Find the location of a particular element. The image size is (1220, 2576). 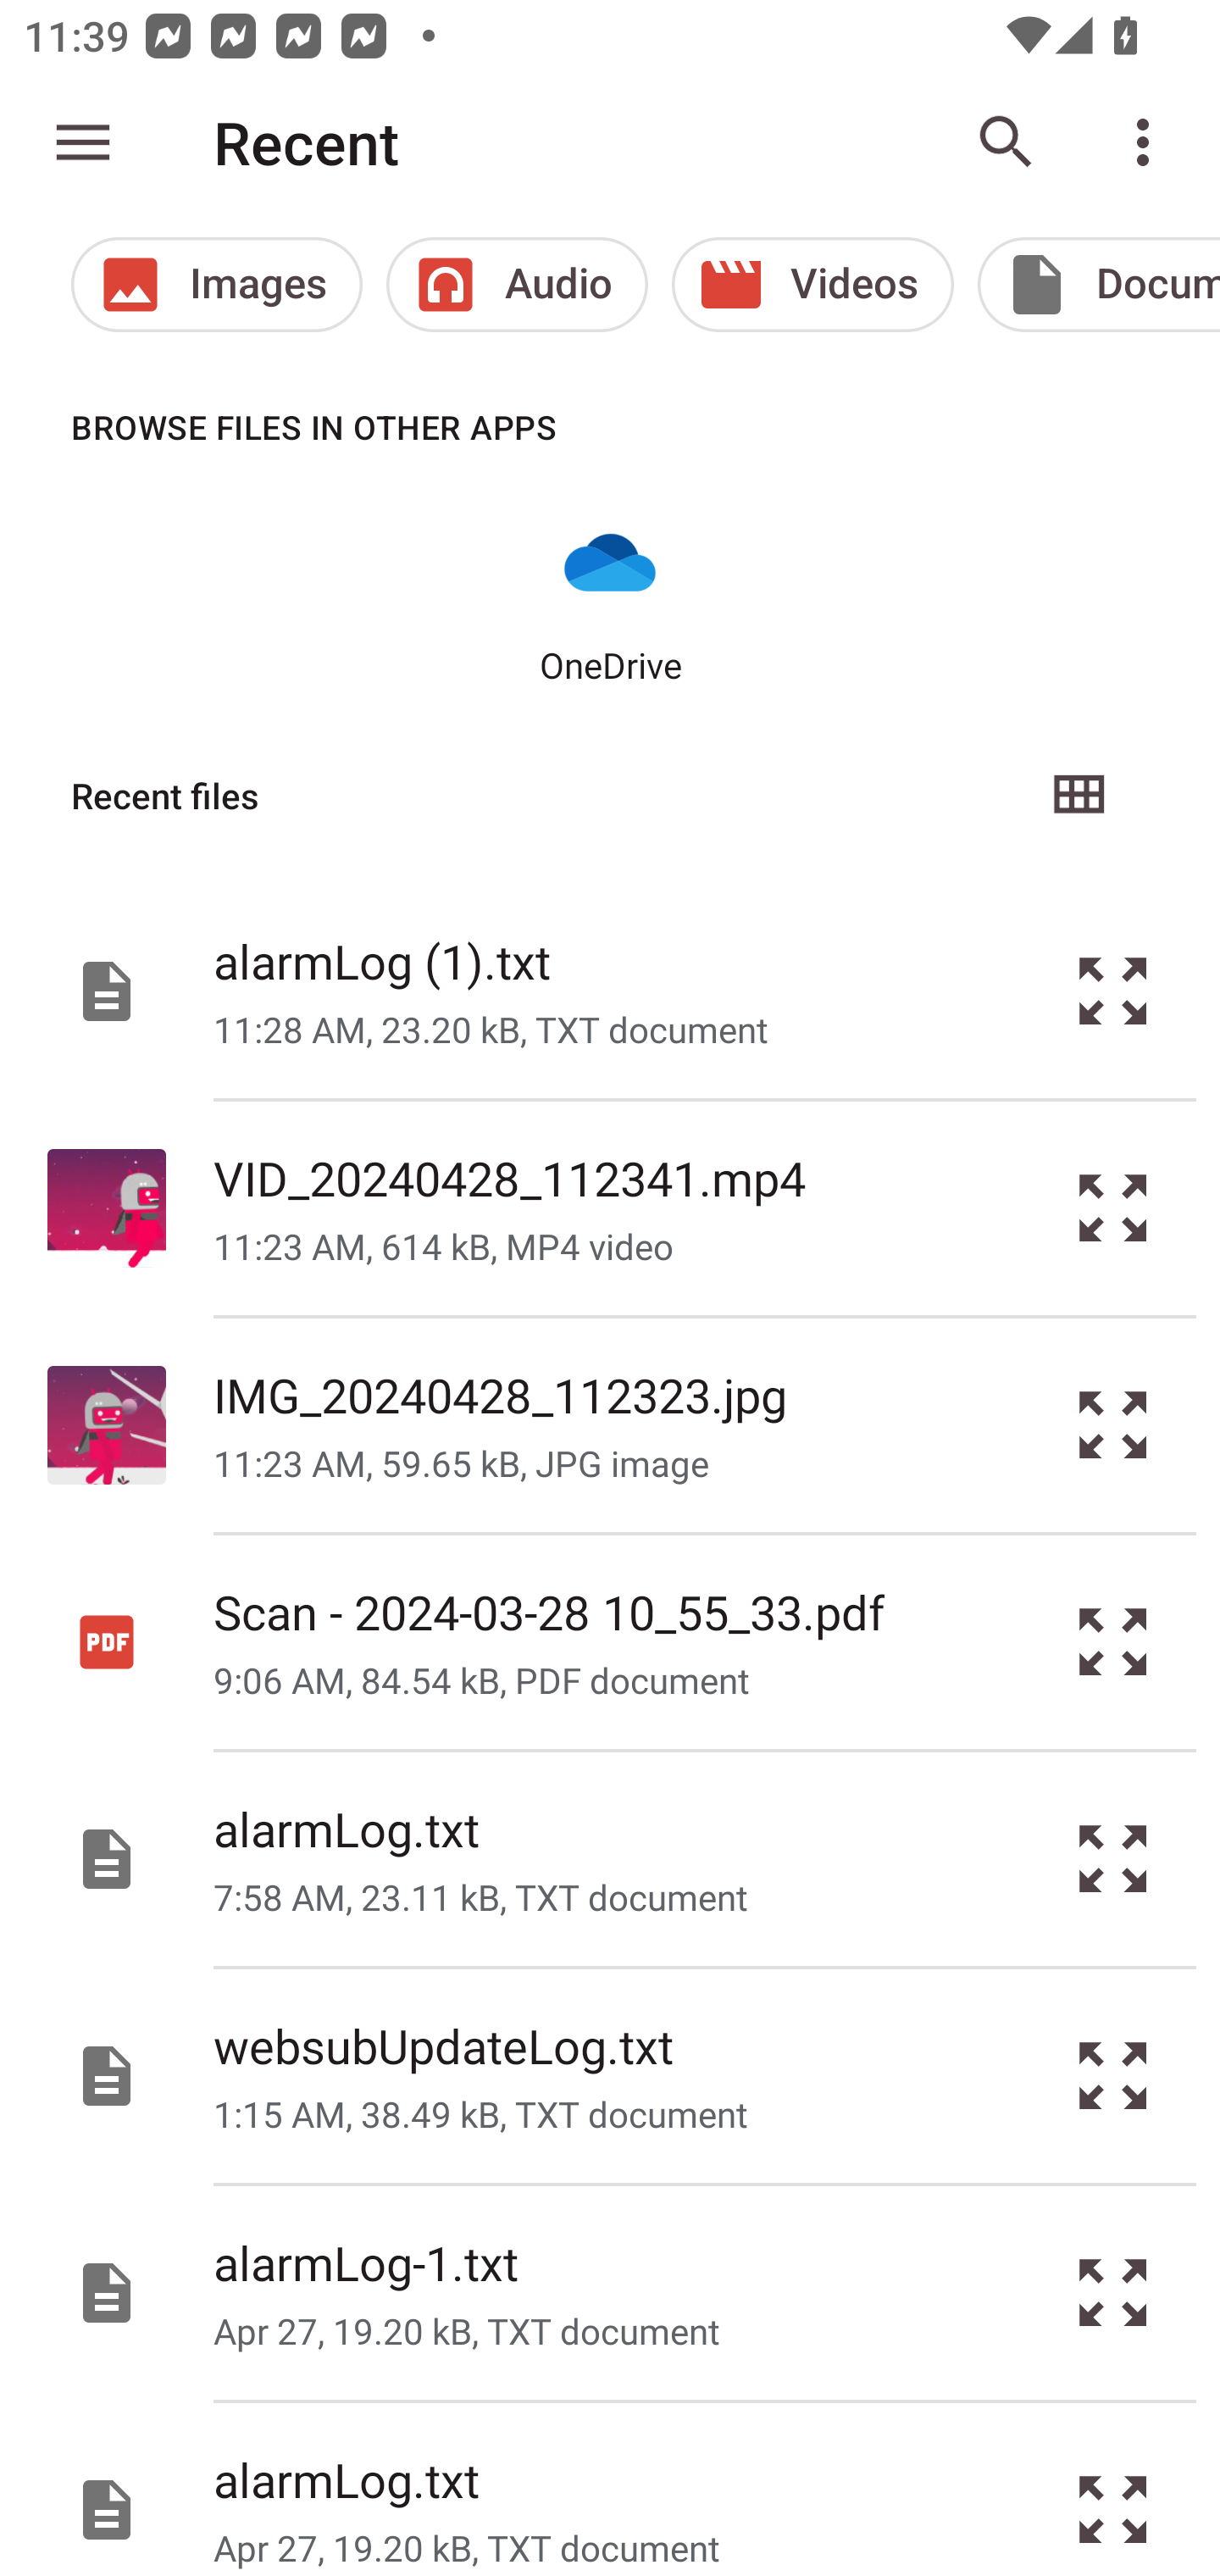

Videos is located at coordinates (813, 285).